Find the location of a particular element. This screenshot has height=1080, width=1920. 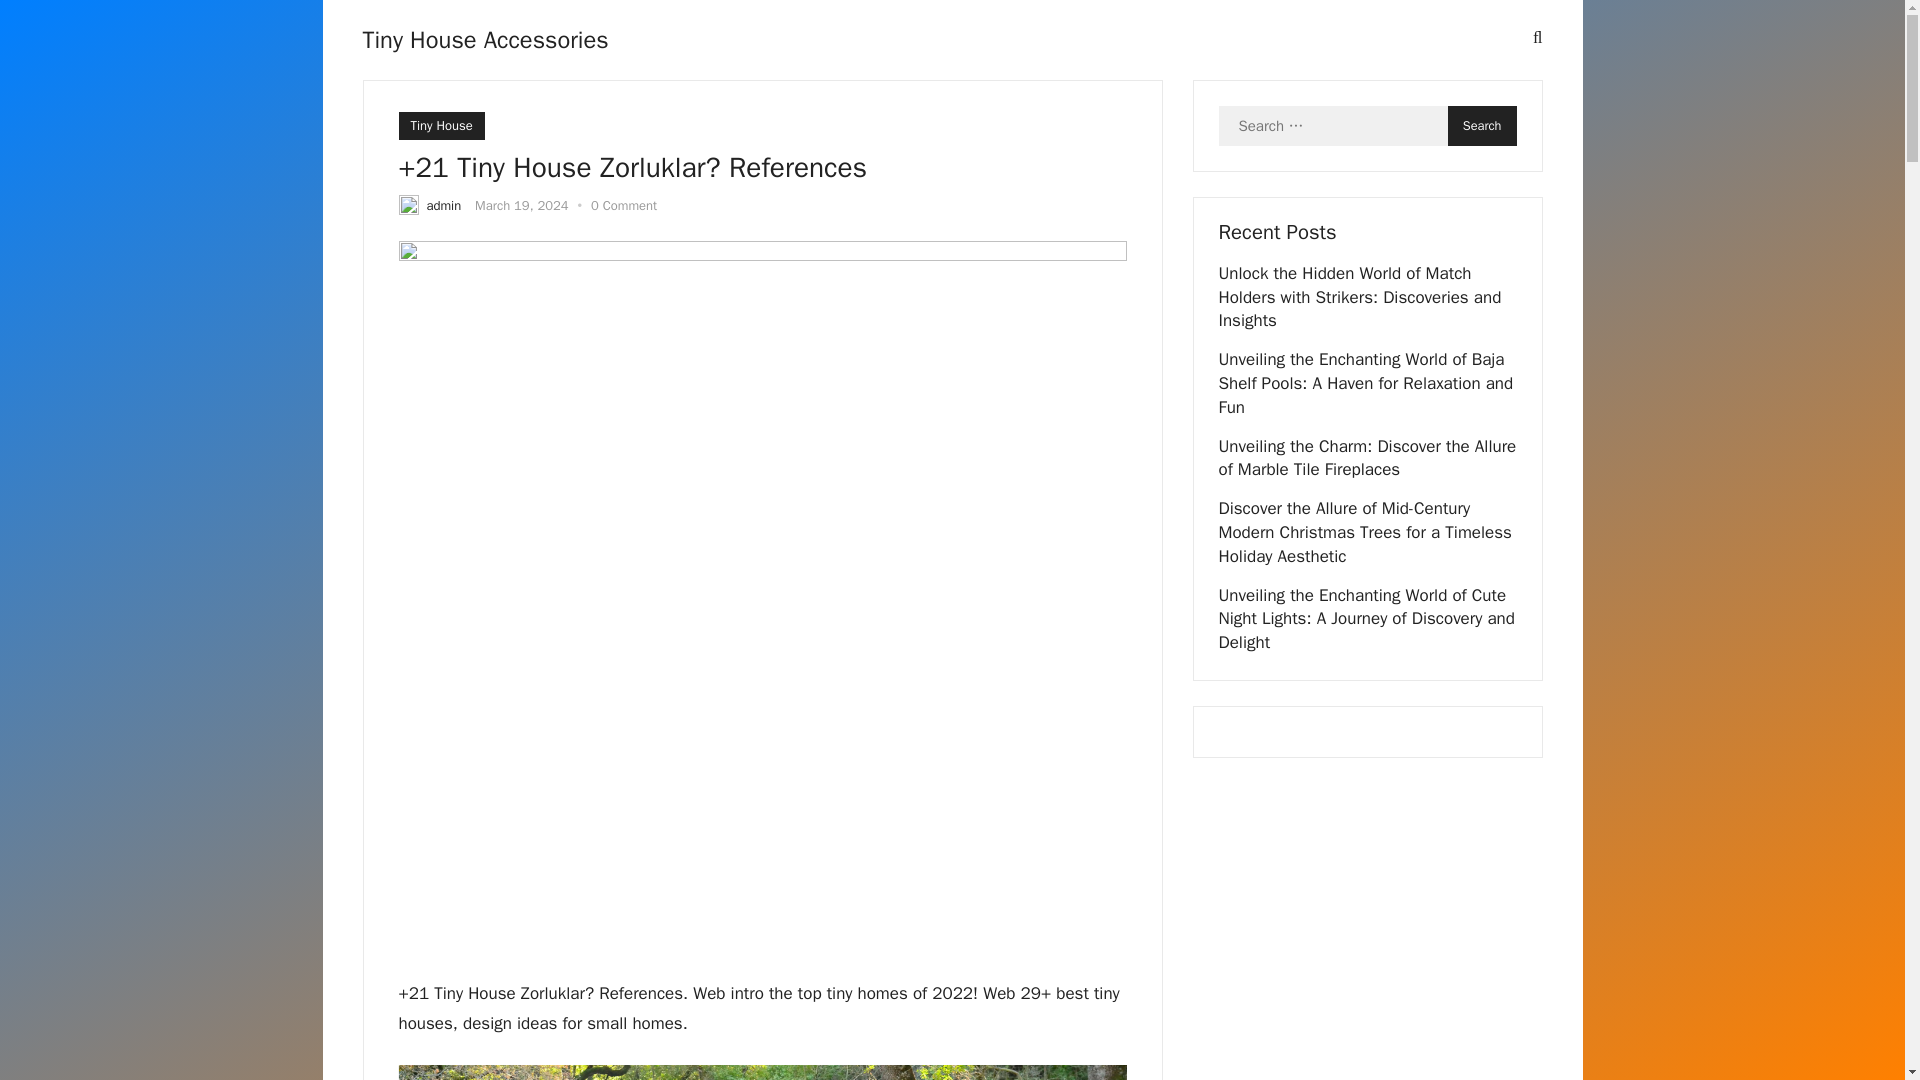

admin is located at coordinates (443, 204).